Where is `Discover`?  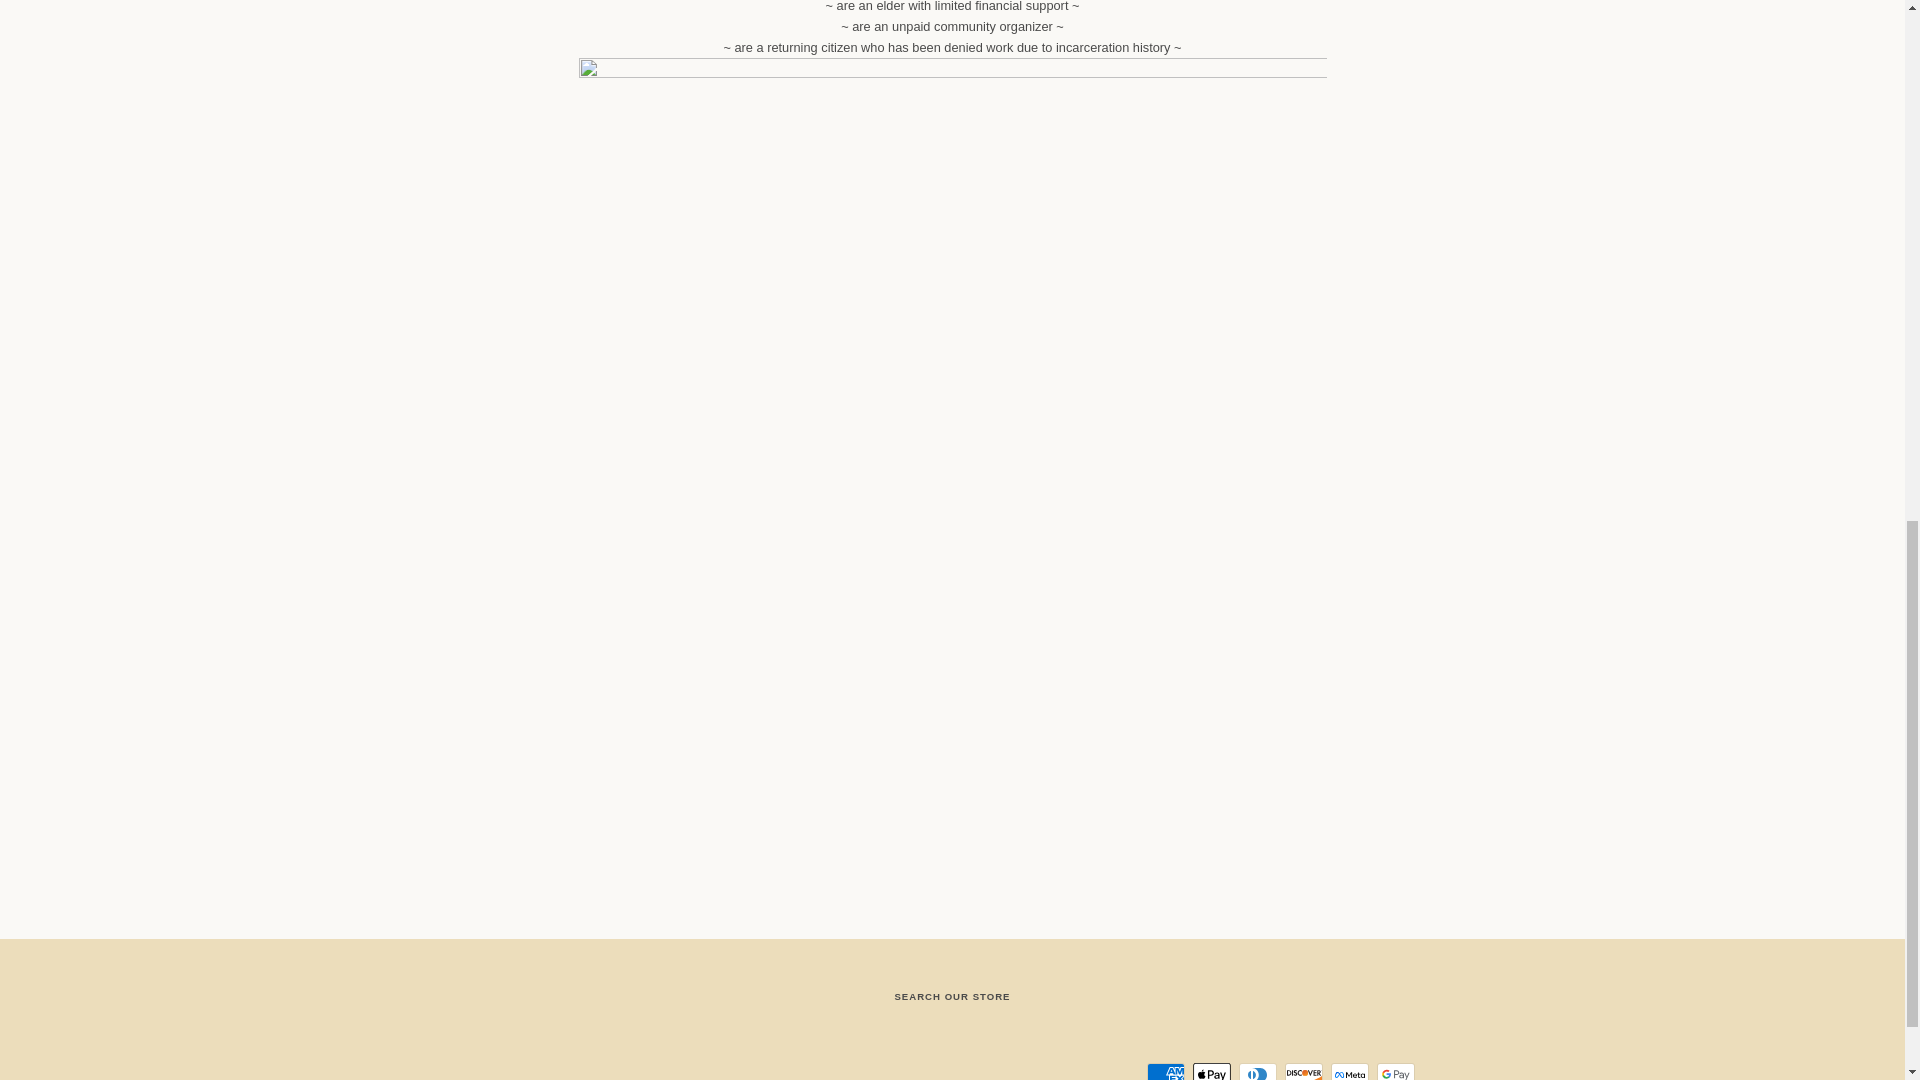 Discover is located at coordinates (1303, 1071).